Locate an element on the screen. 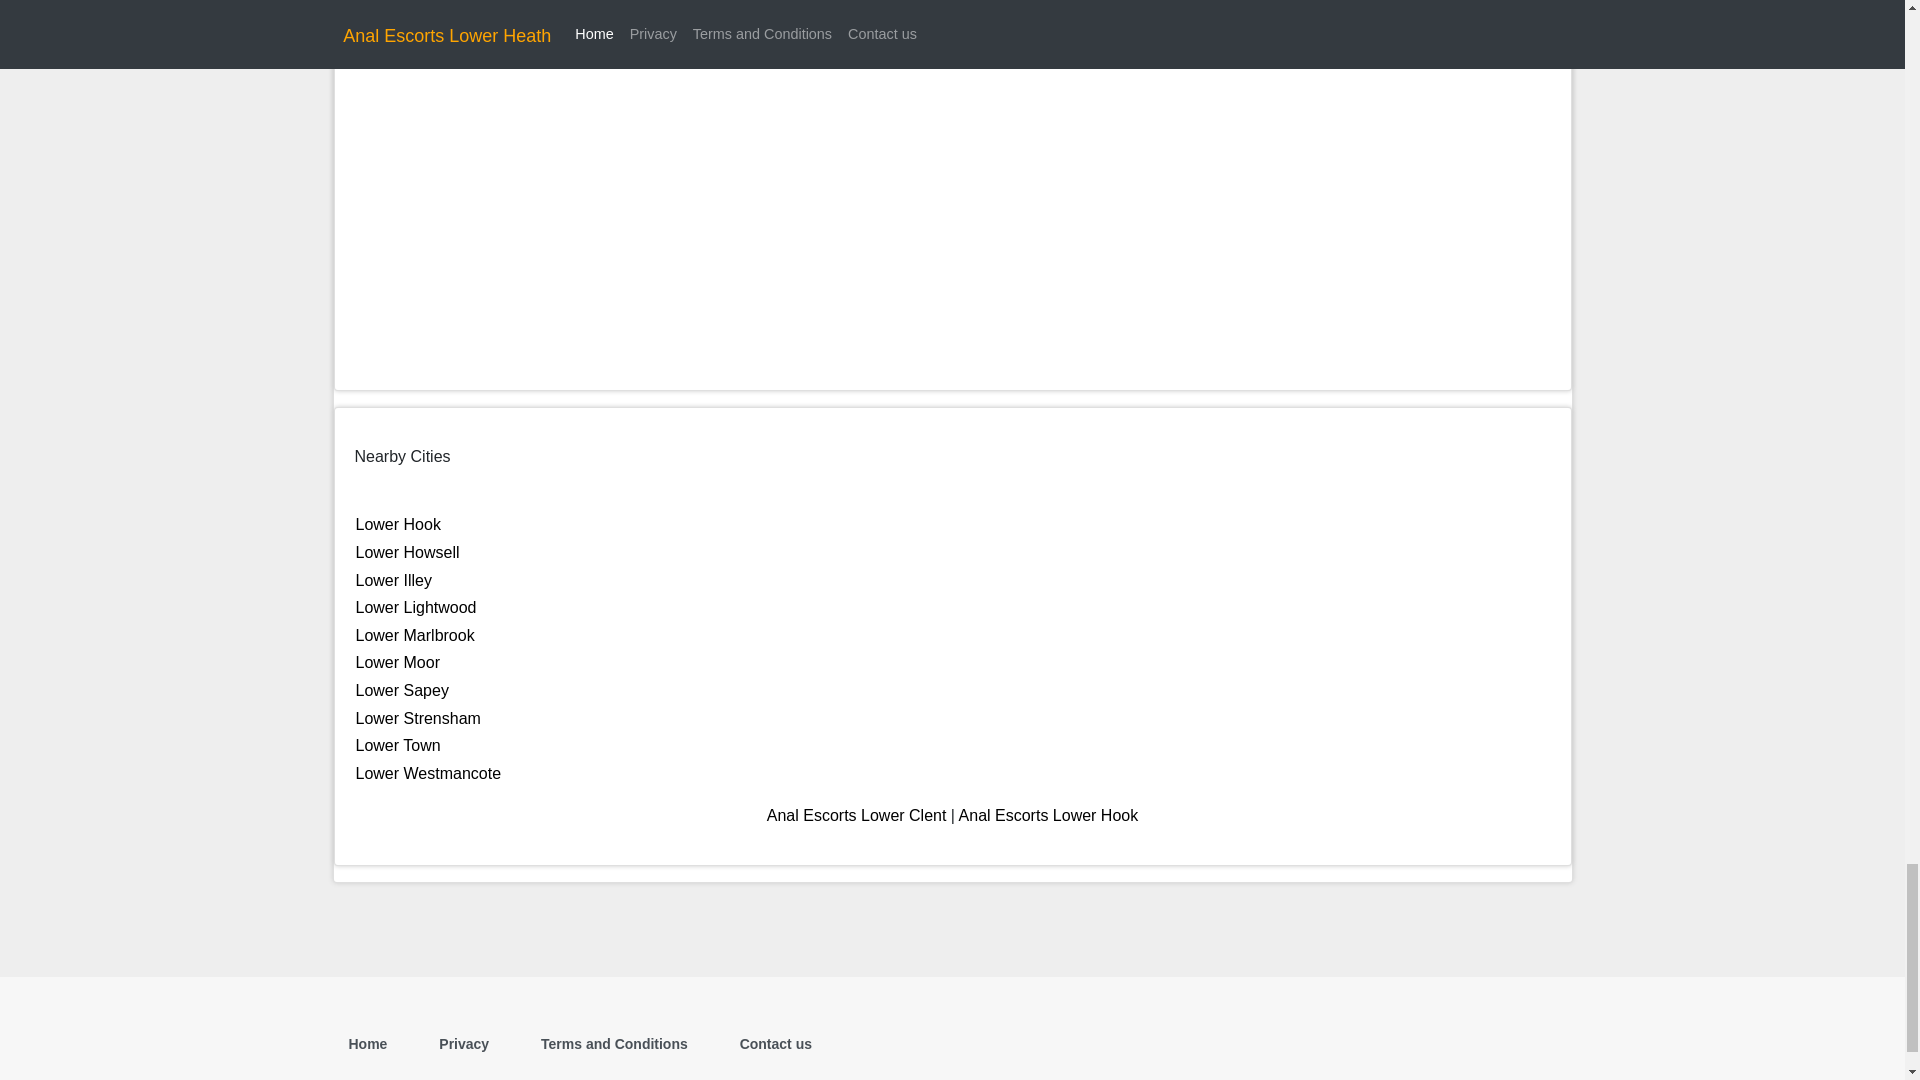  Lower Sapey is located at coordinates (402, 690).